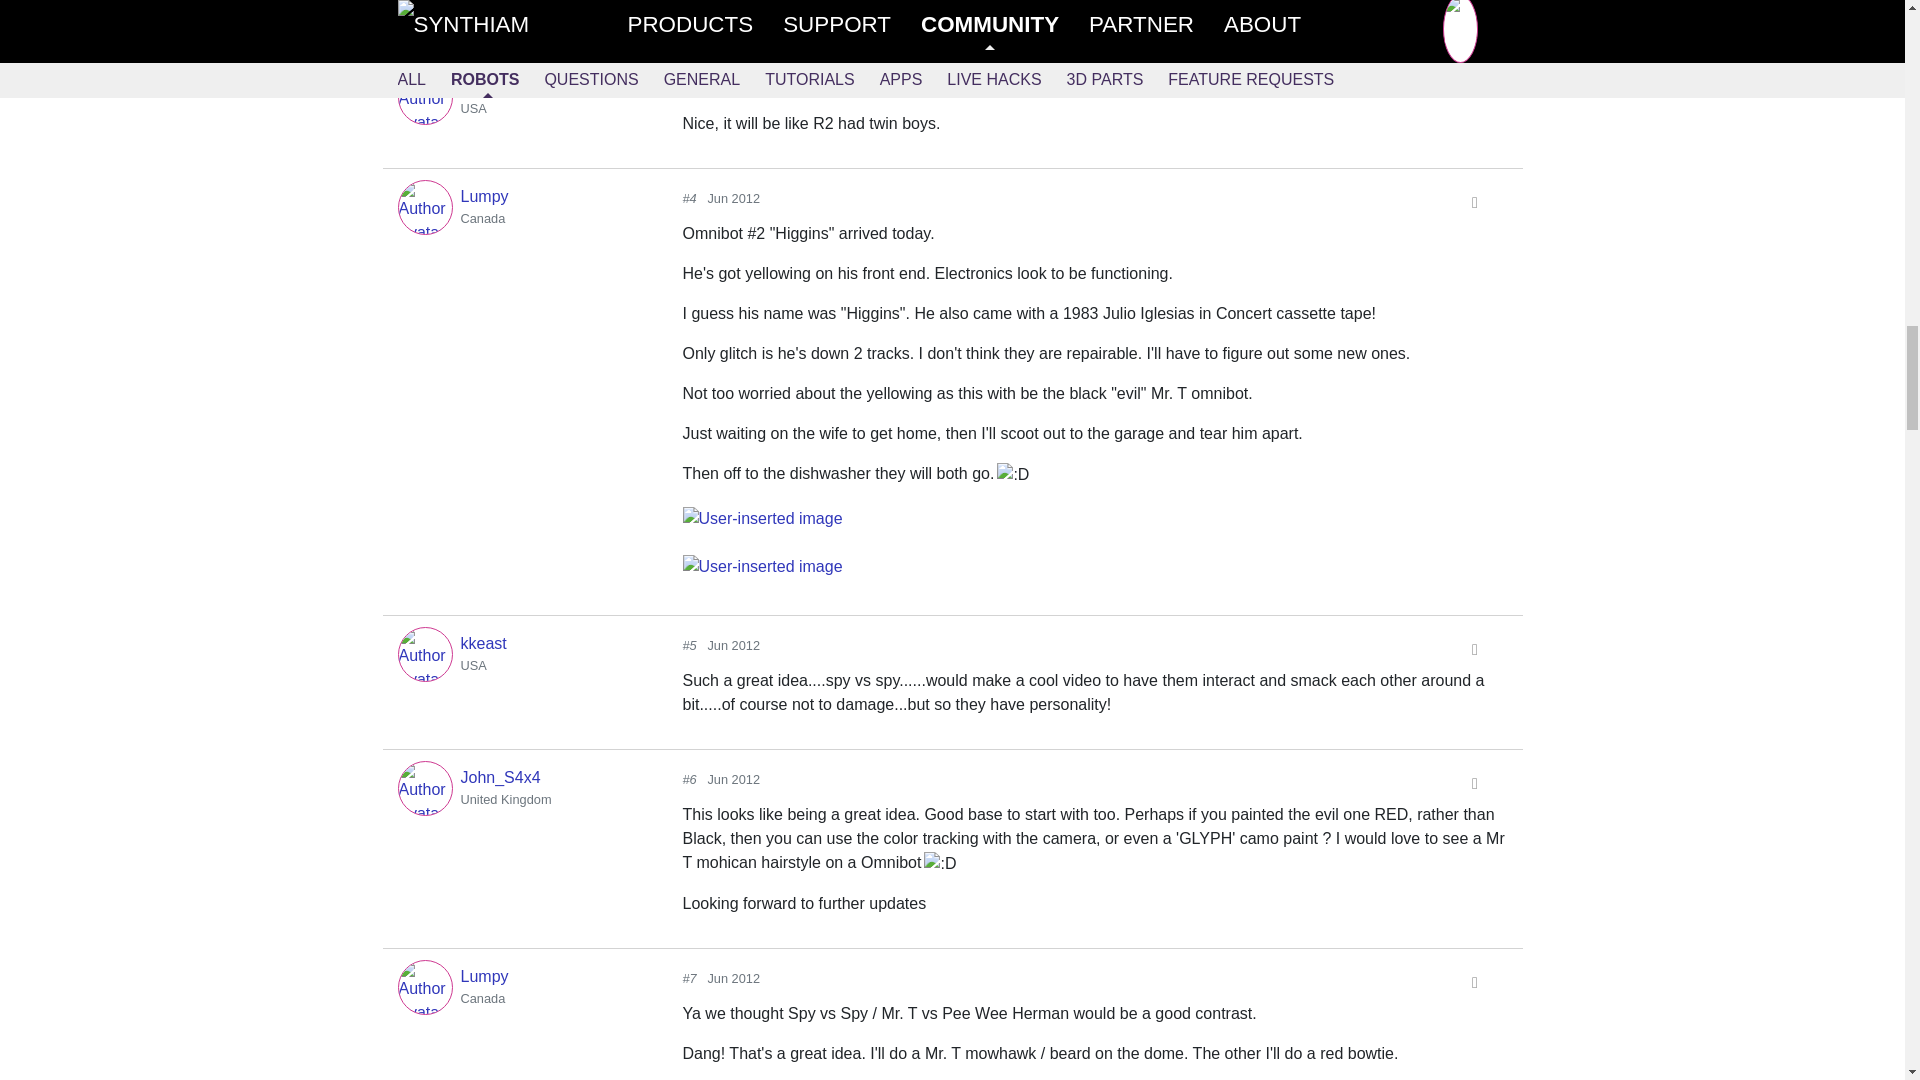 The height and width of the screenshot is (1080, 1920). What do you see at coordinates (733, 646) in the screenshot?
I see `2012-06-05 20:12 UTC` at bounding box center [733, 646].